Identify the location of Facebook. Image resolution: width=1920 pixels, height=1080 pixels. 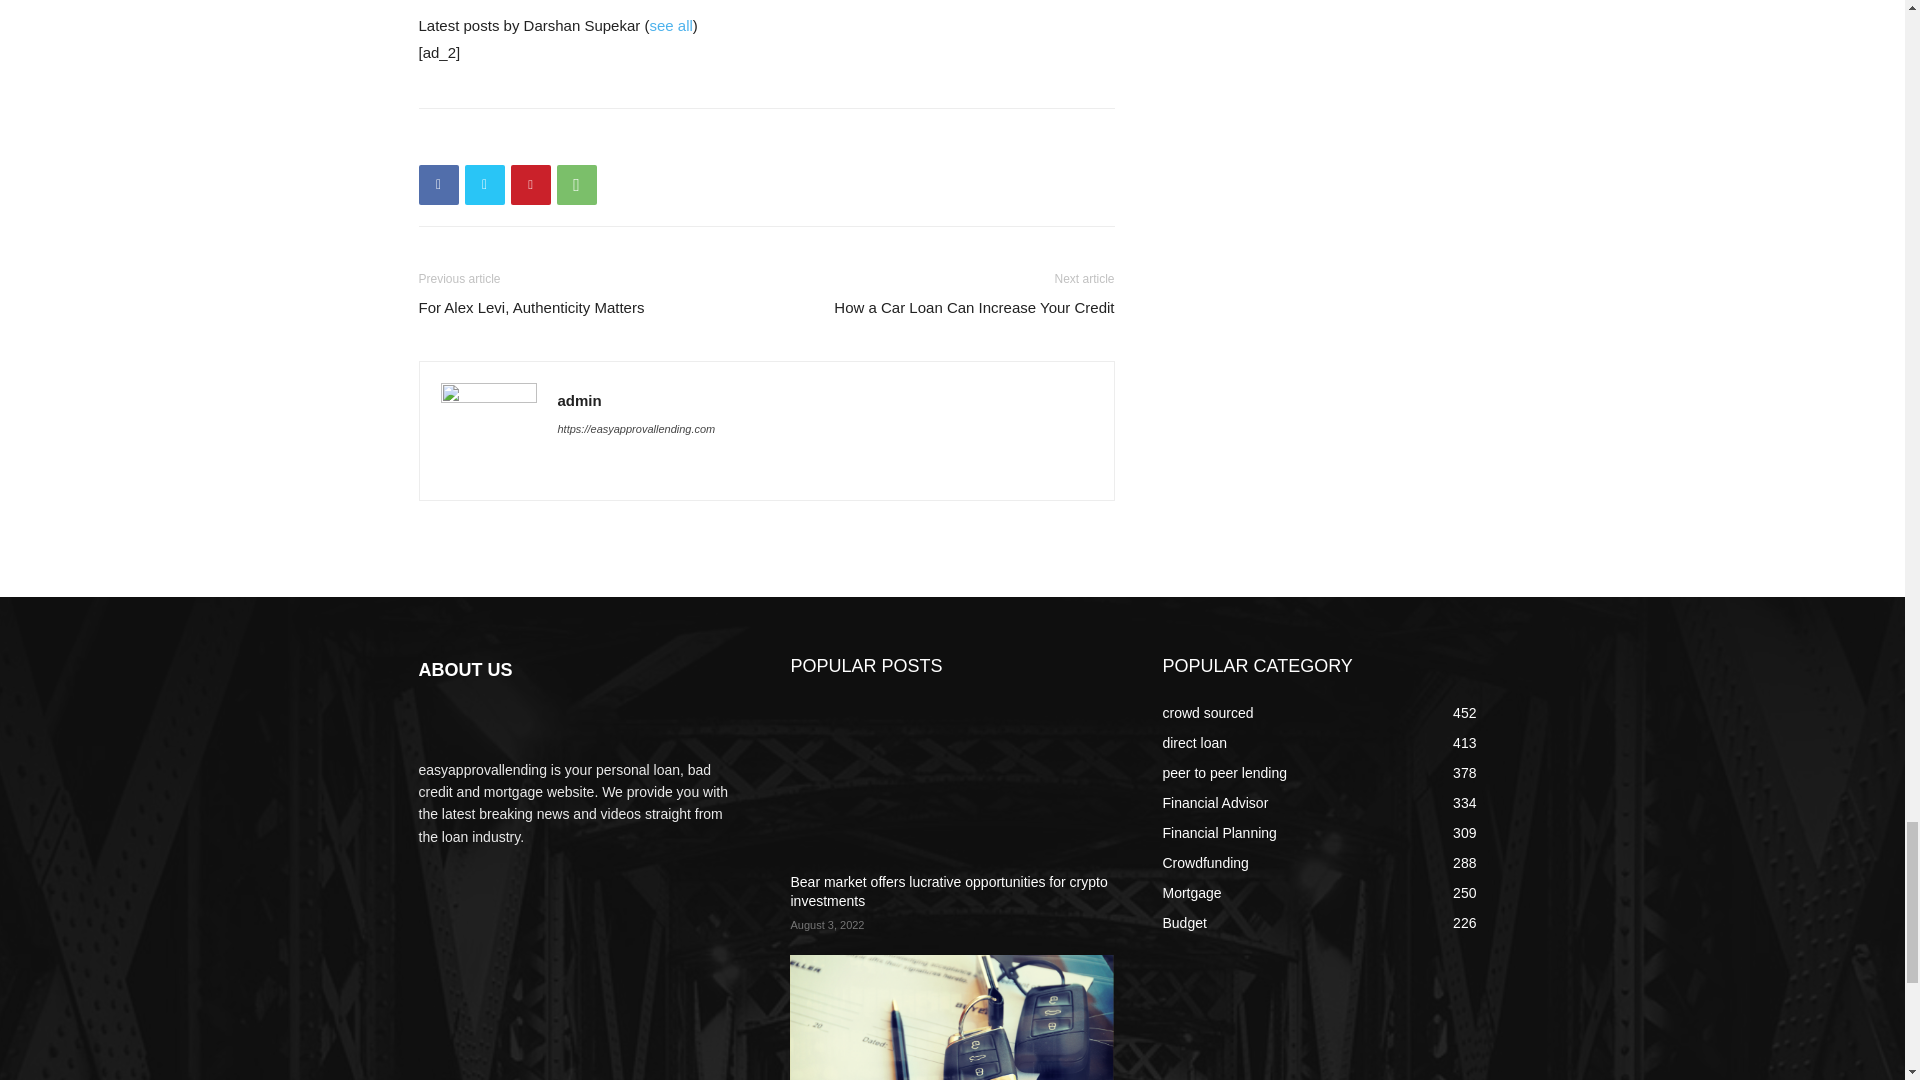
(438, 185).